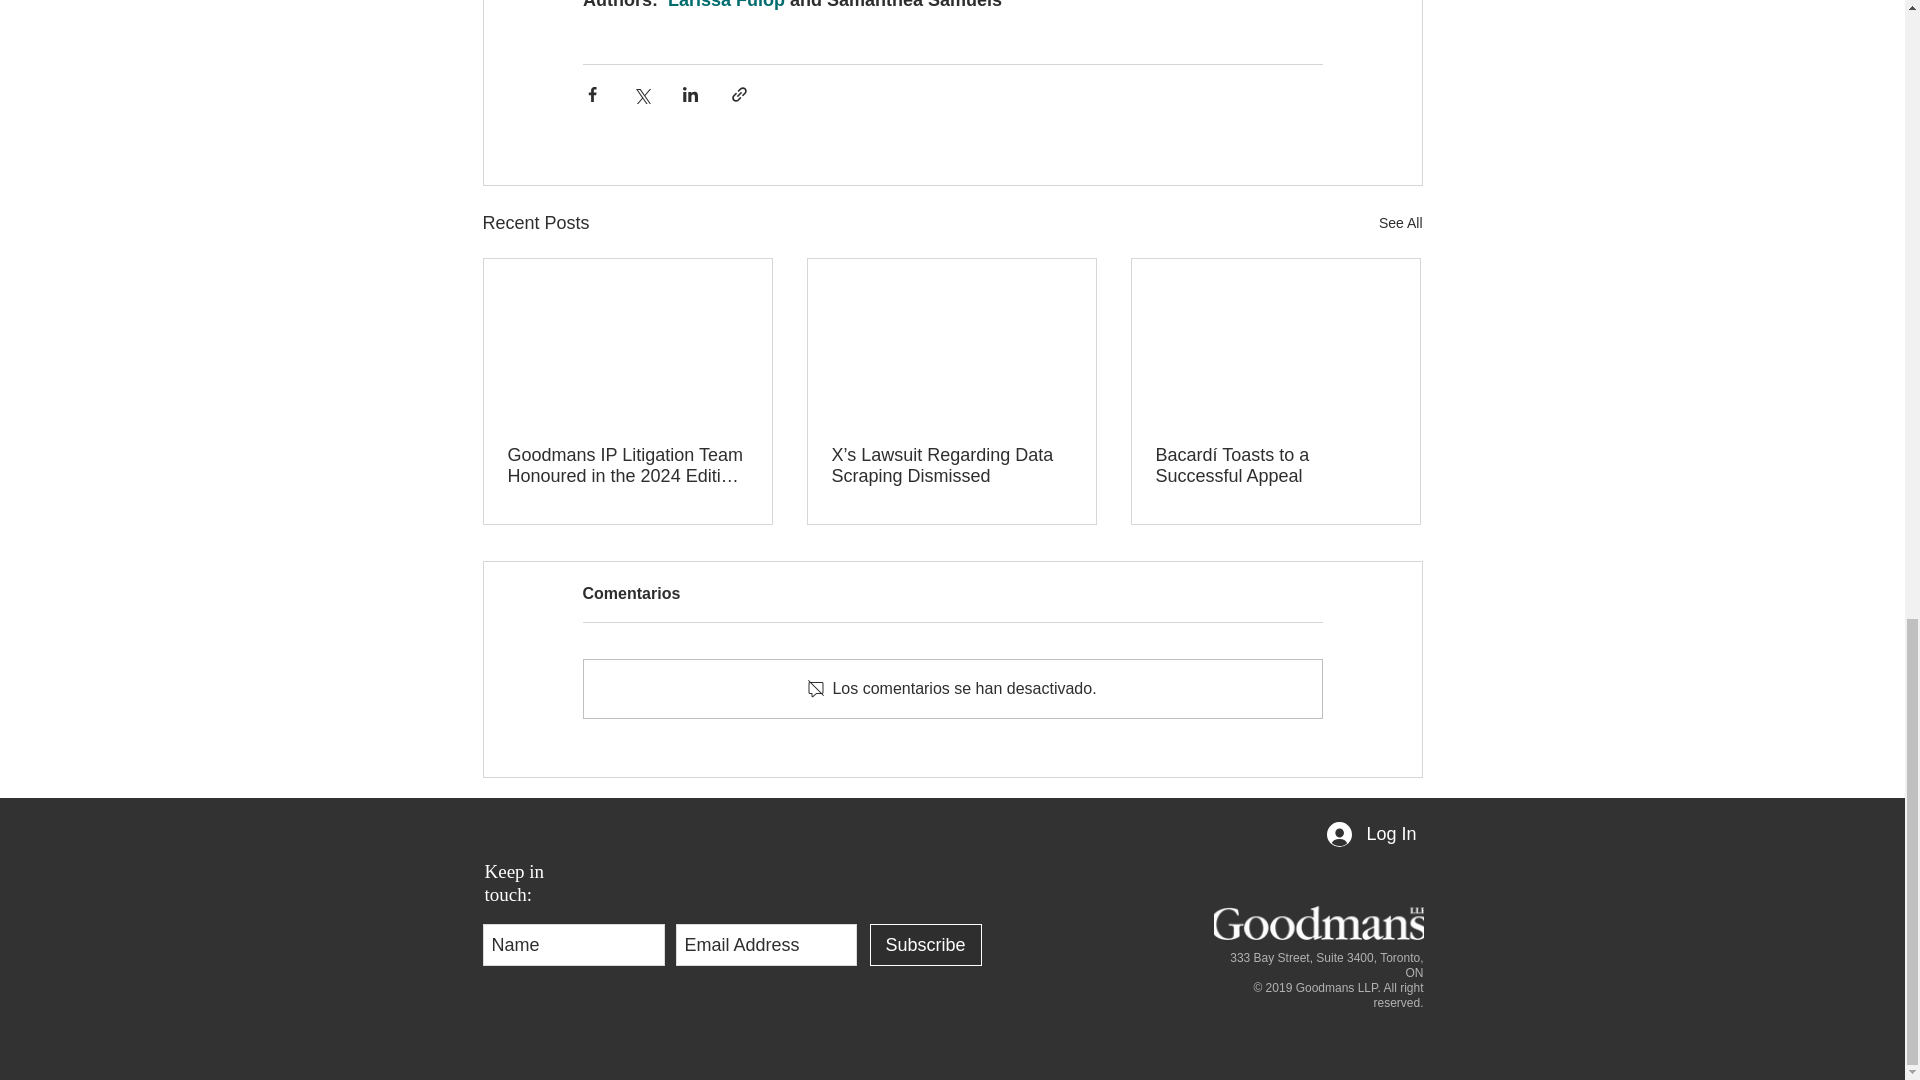 The width and height of the screenshot is (1920, 1080). Describe the element at coordinates (925, 944) in the screenshot. I see `Subscribe` at that location.